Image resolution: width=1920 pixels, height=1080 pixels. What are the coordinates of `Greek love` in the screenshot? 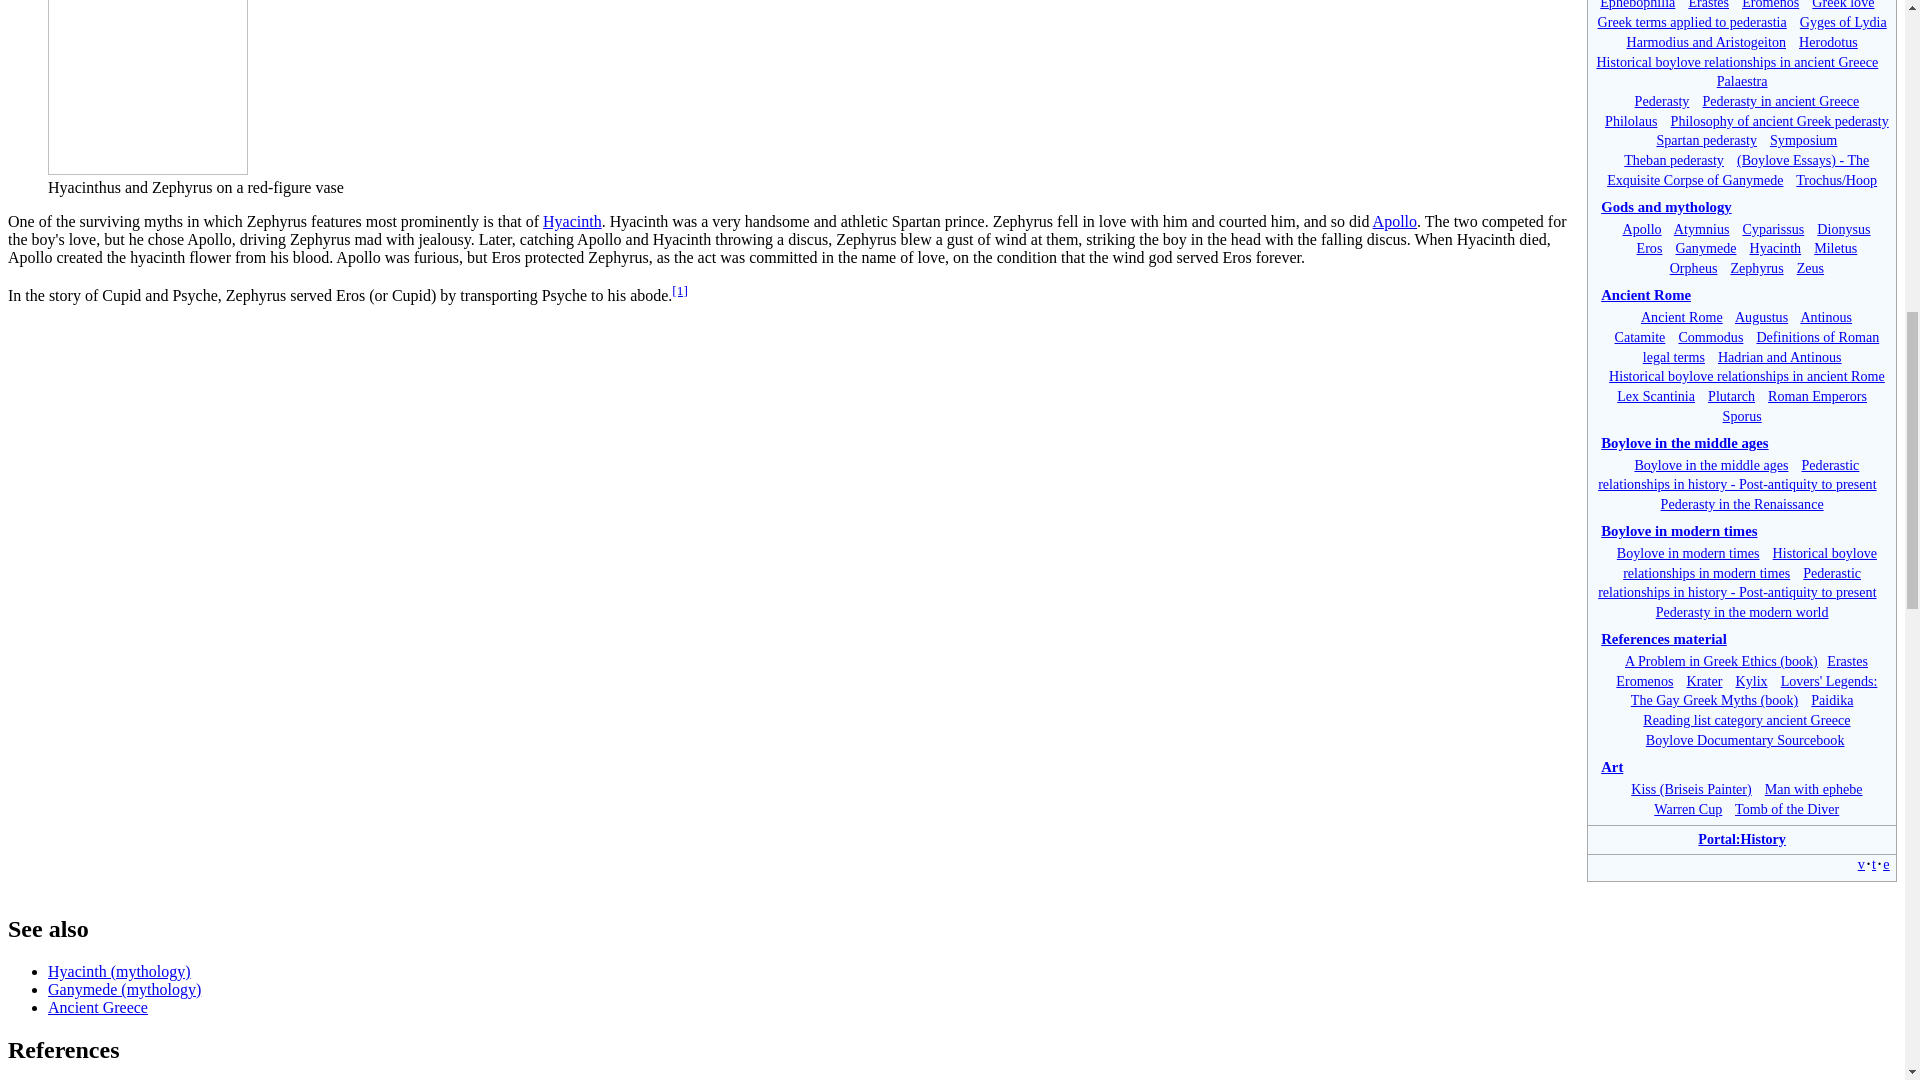 It's located at (1842, 4).